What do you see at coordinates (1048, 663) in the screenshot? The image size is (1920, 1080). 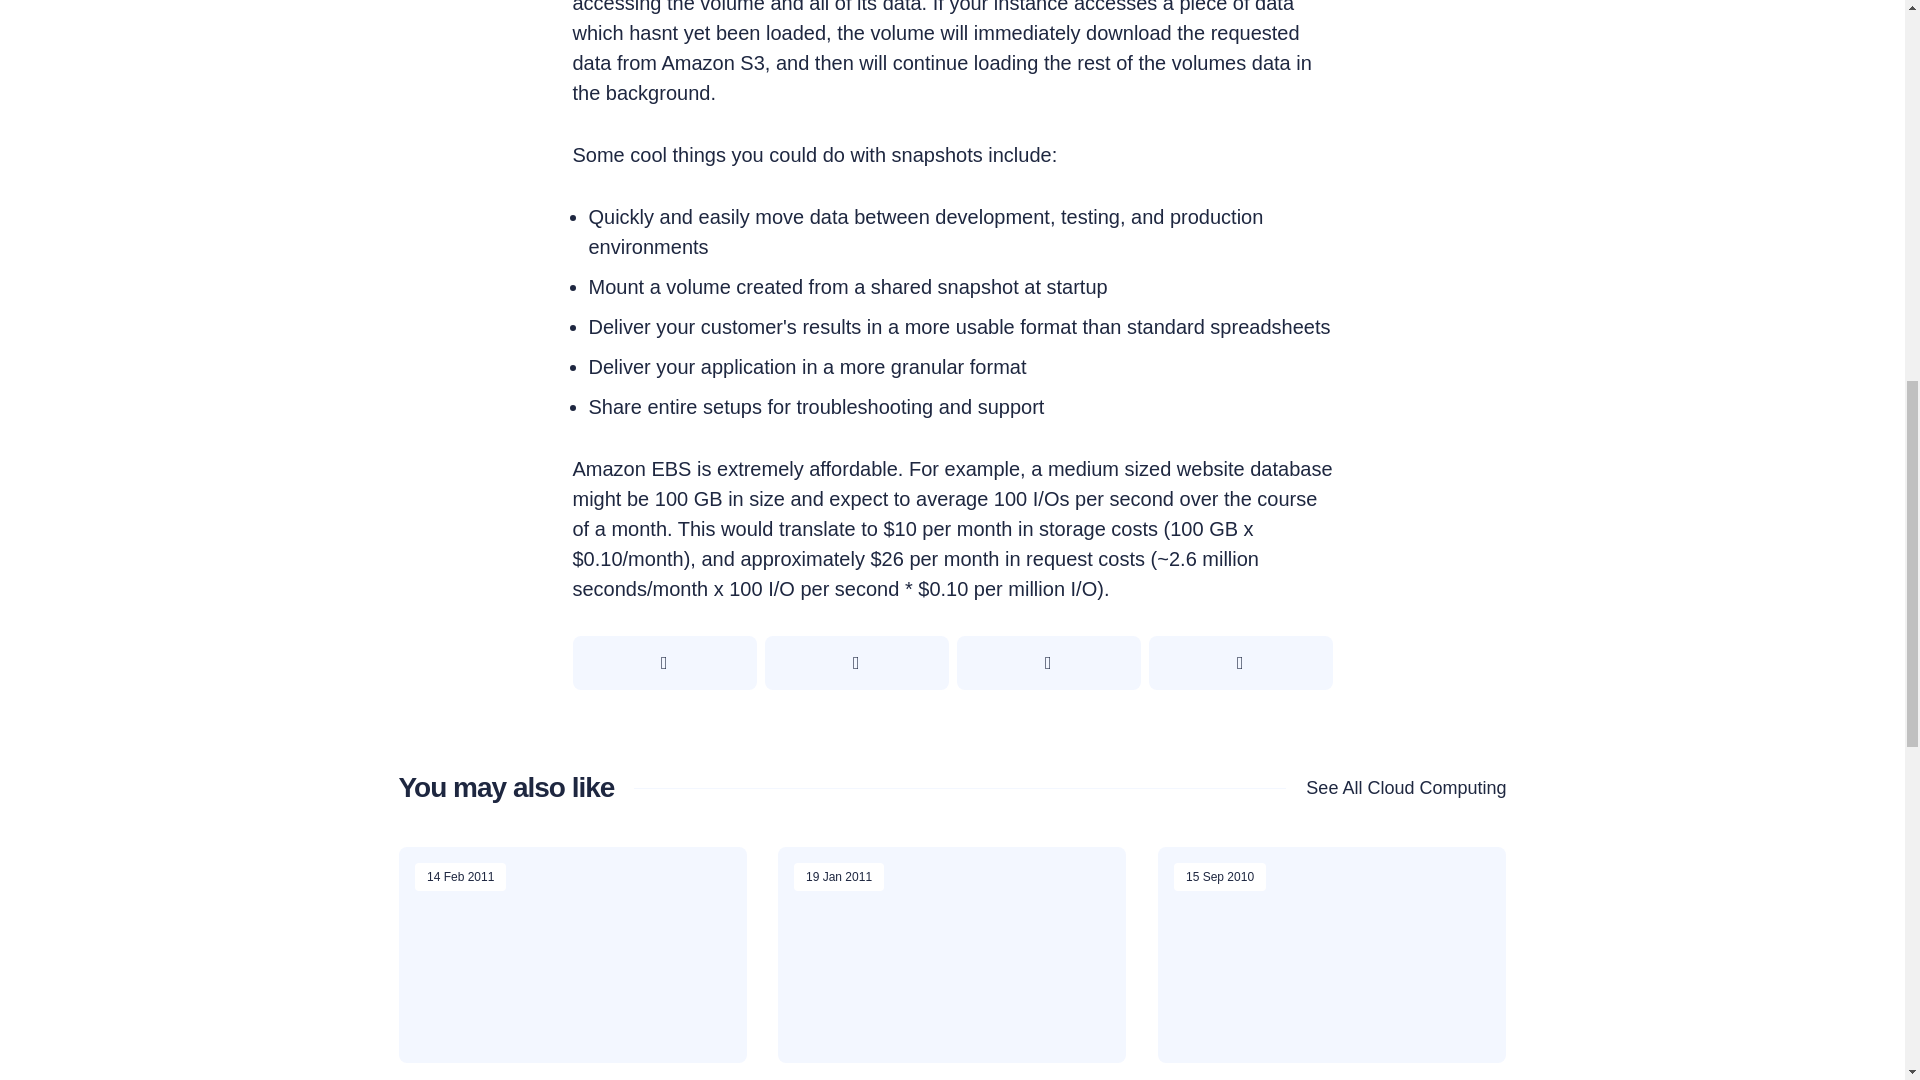 I see `Share on Pinterest` at bounding box center [1048, 663].